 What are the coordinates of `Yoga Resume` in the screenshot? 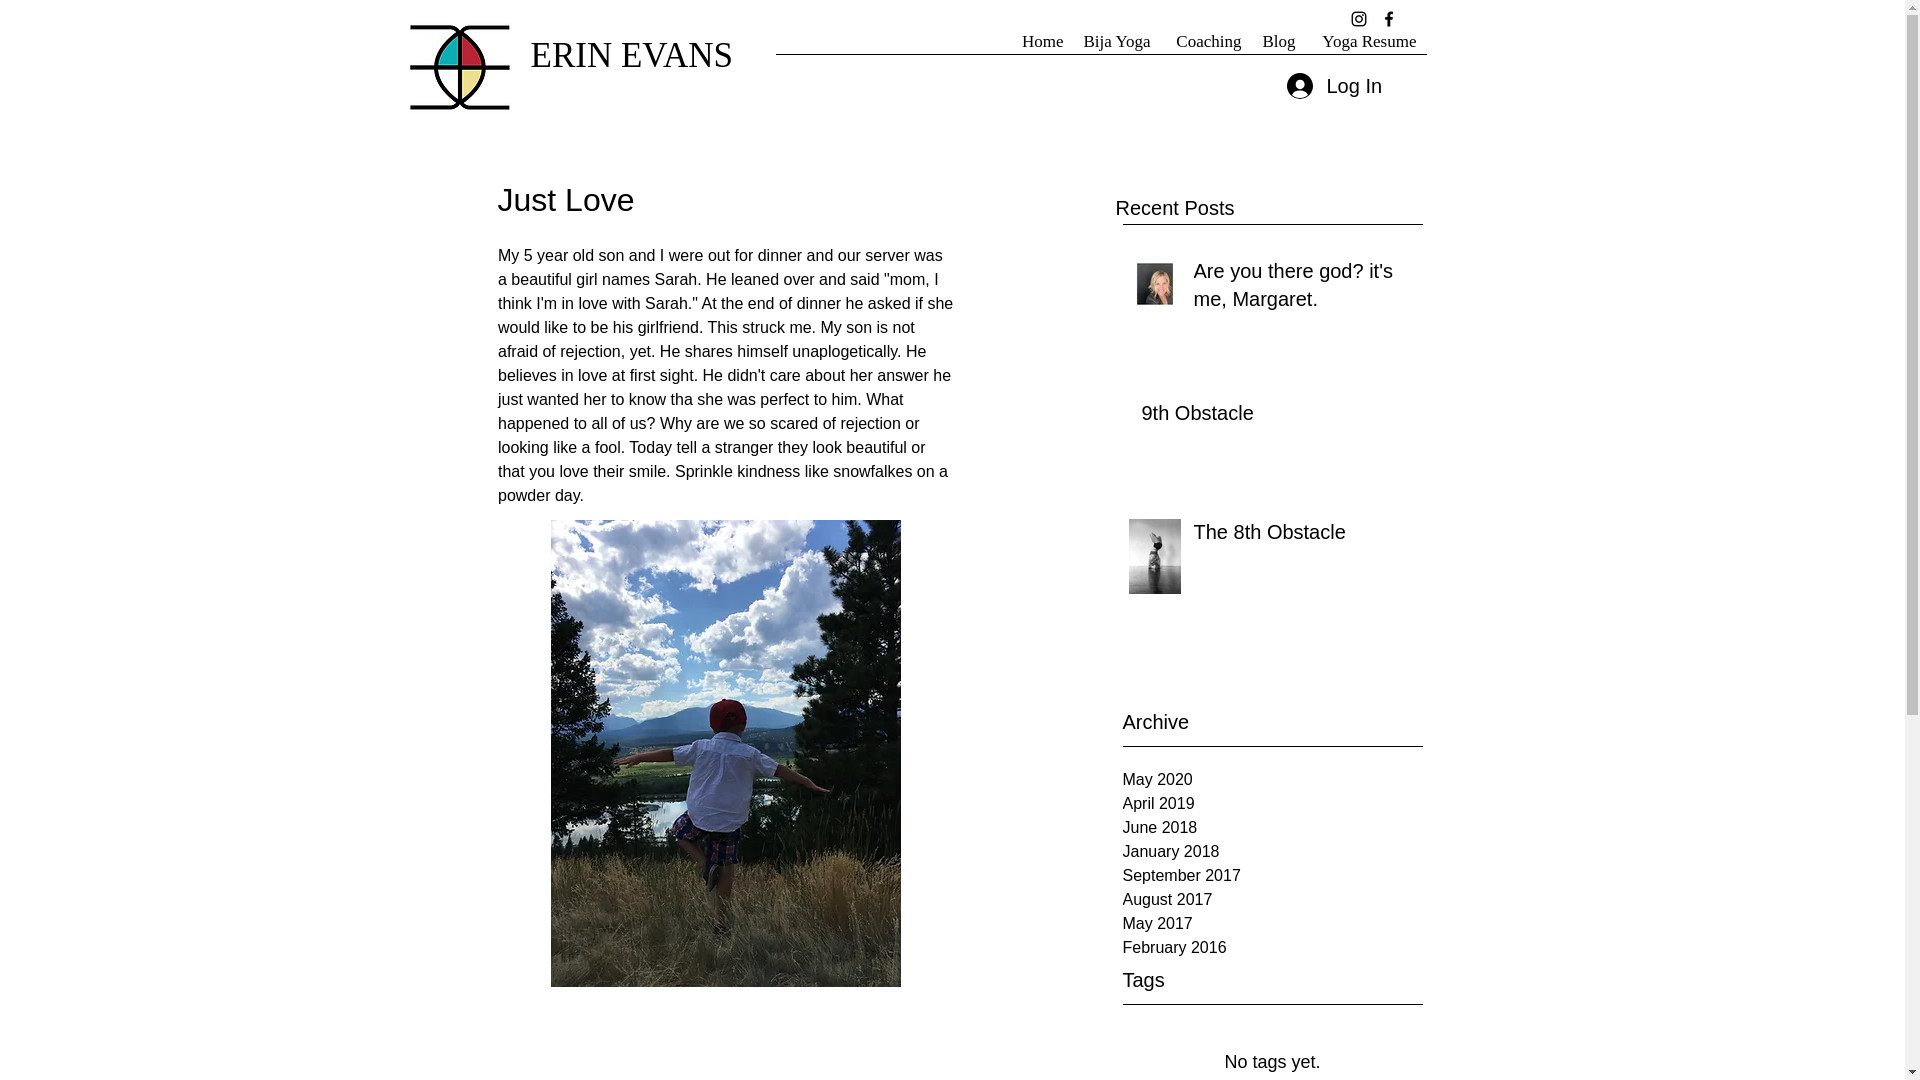 It's located at (1366, 48).